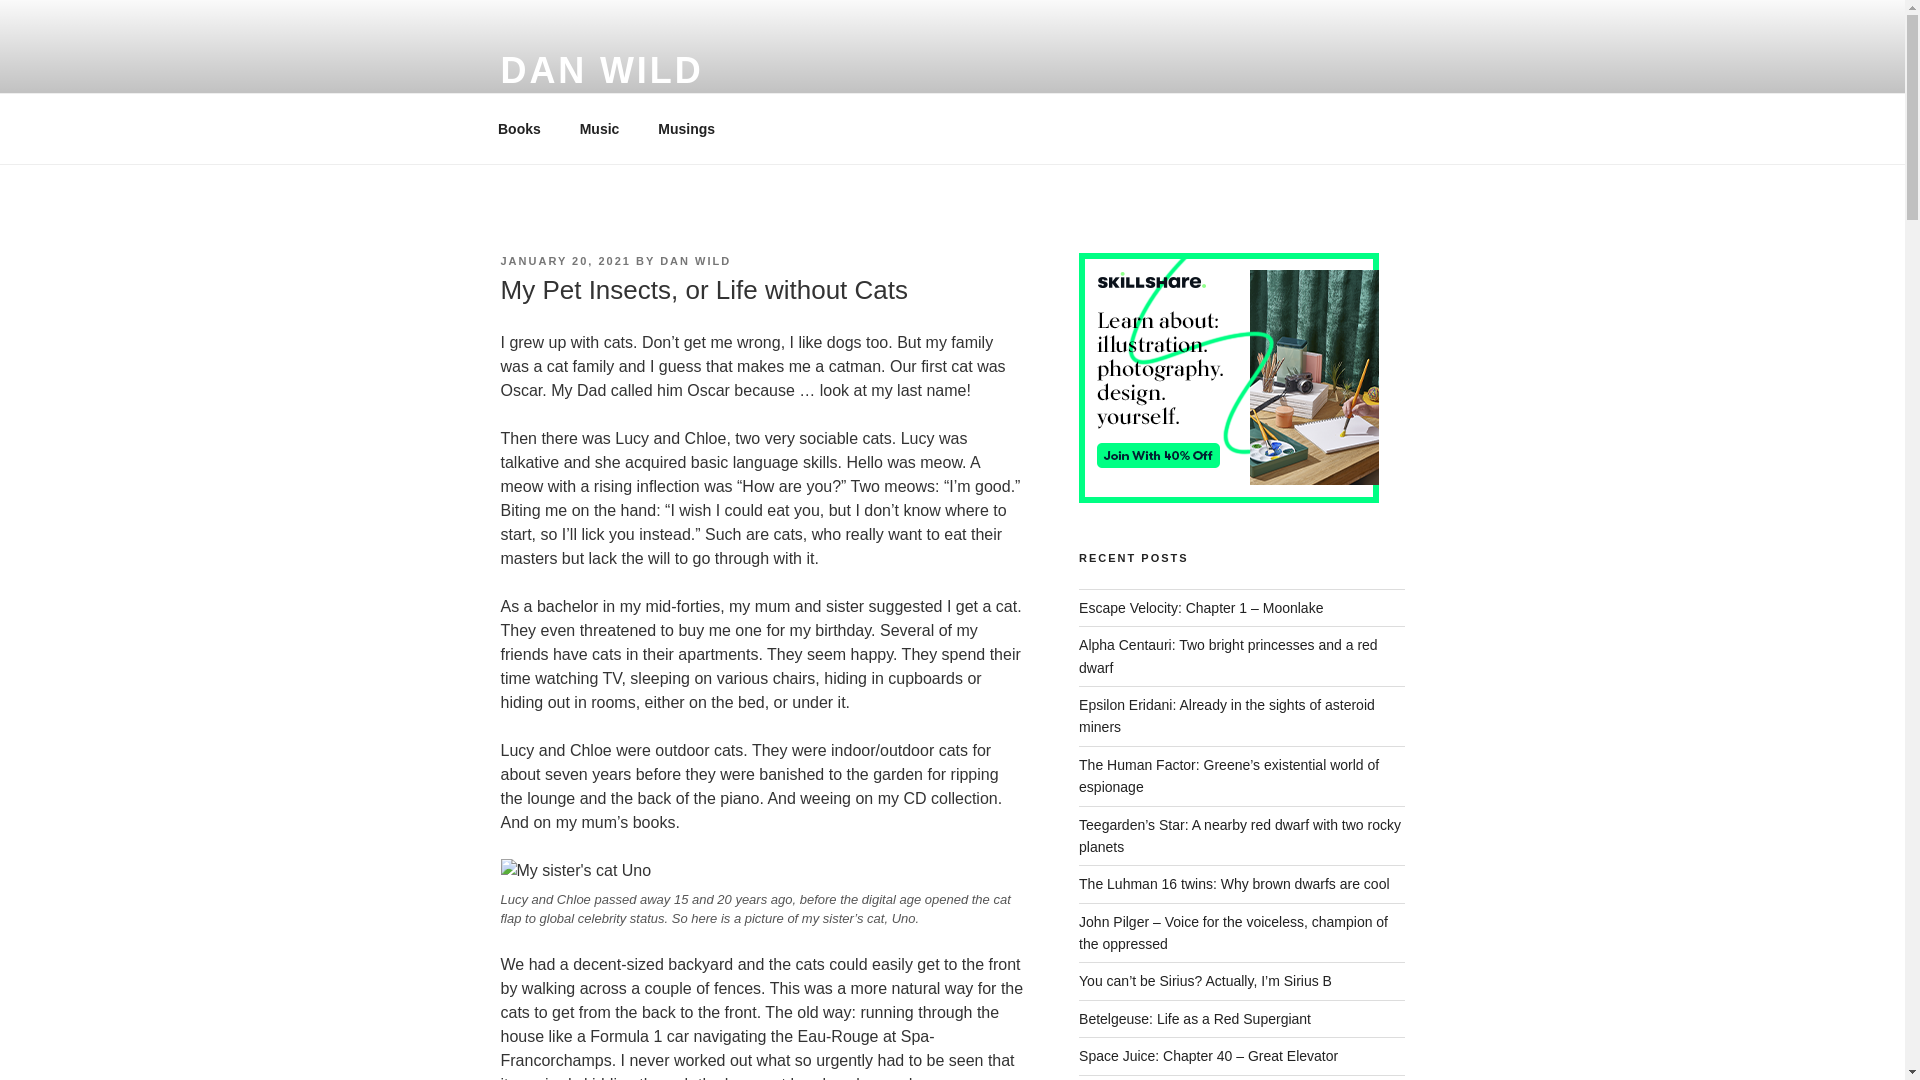 This screenshot has width=1920, height=1080. Describe the element at coordinates (694, 128) in the screenshot. I see `Musings` at that location.